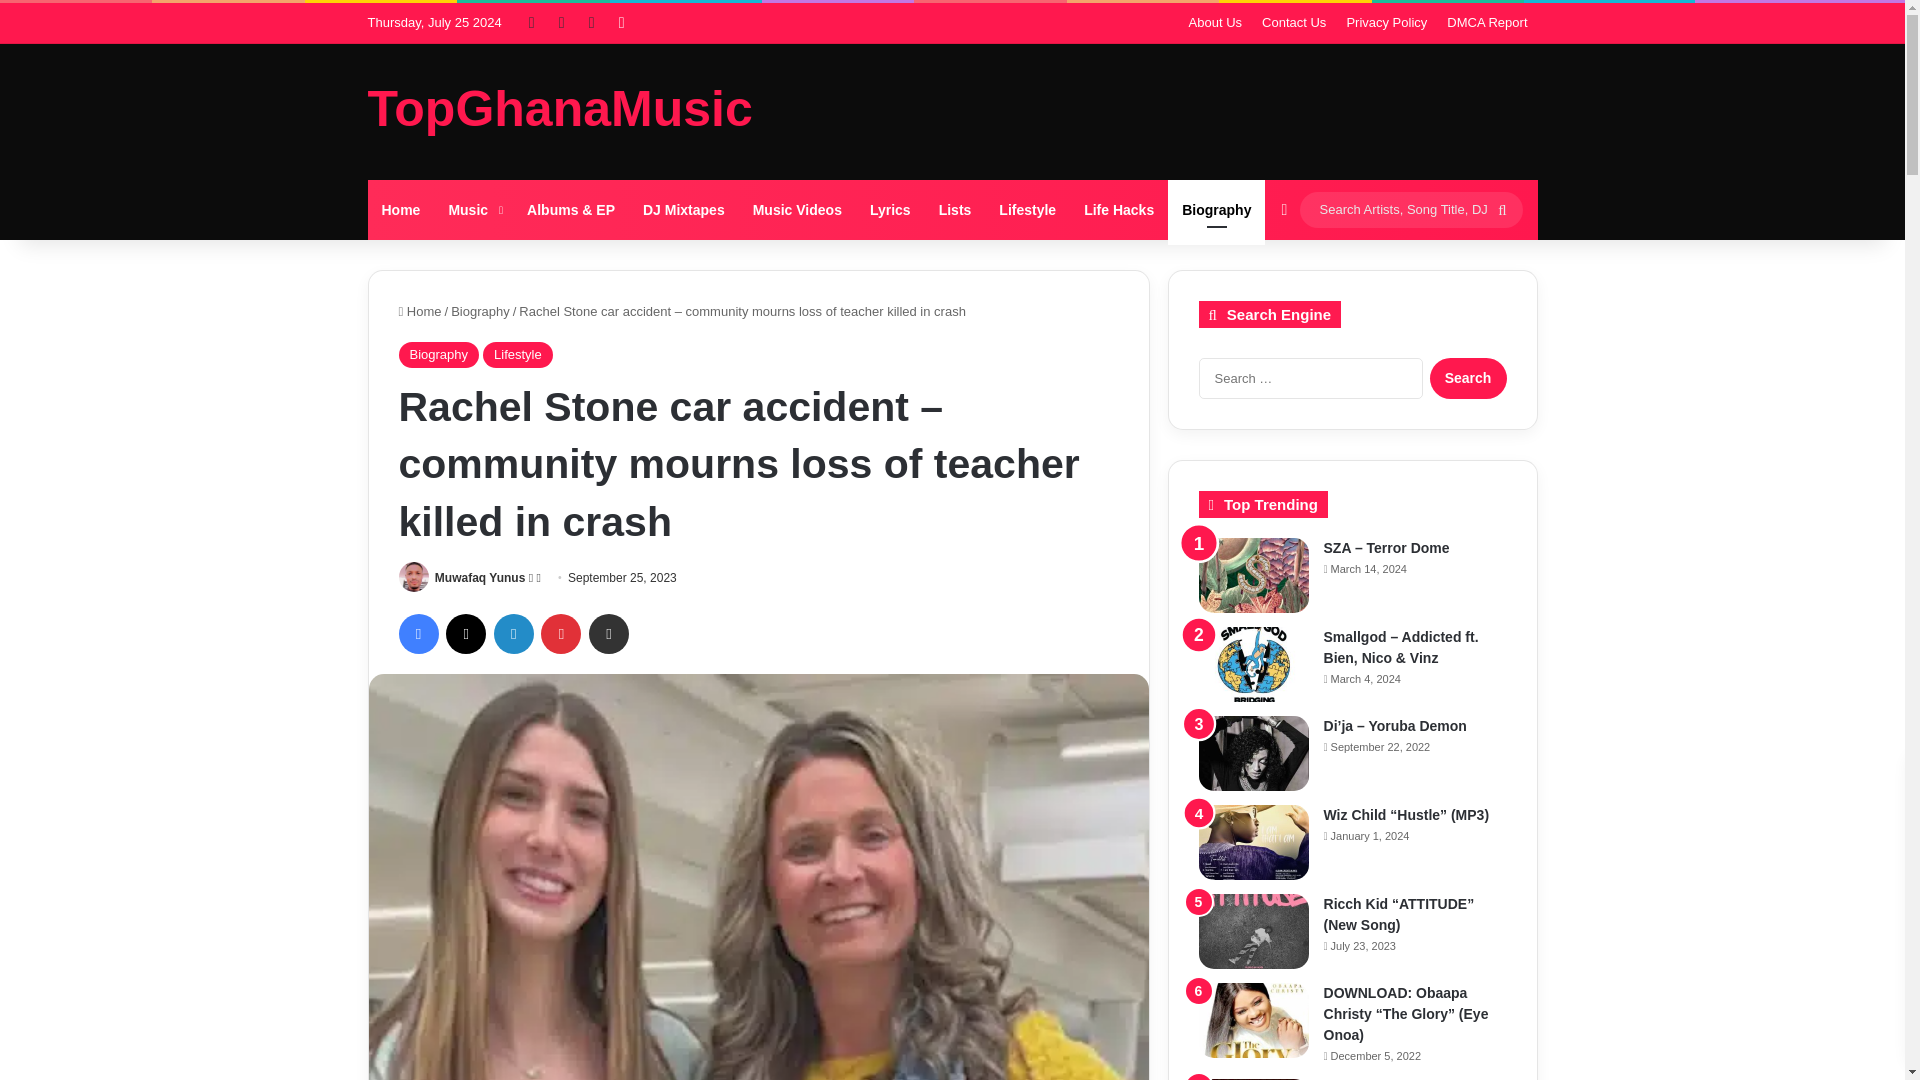 The image size is (1920, 1080). What do you see at coordinates (1214, 23) in the screenshot?
I see `About Us` at bounding box center [1214, 23].